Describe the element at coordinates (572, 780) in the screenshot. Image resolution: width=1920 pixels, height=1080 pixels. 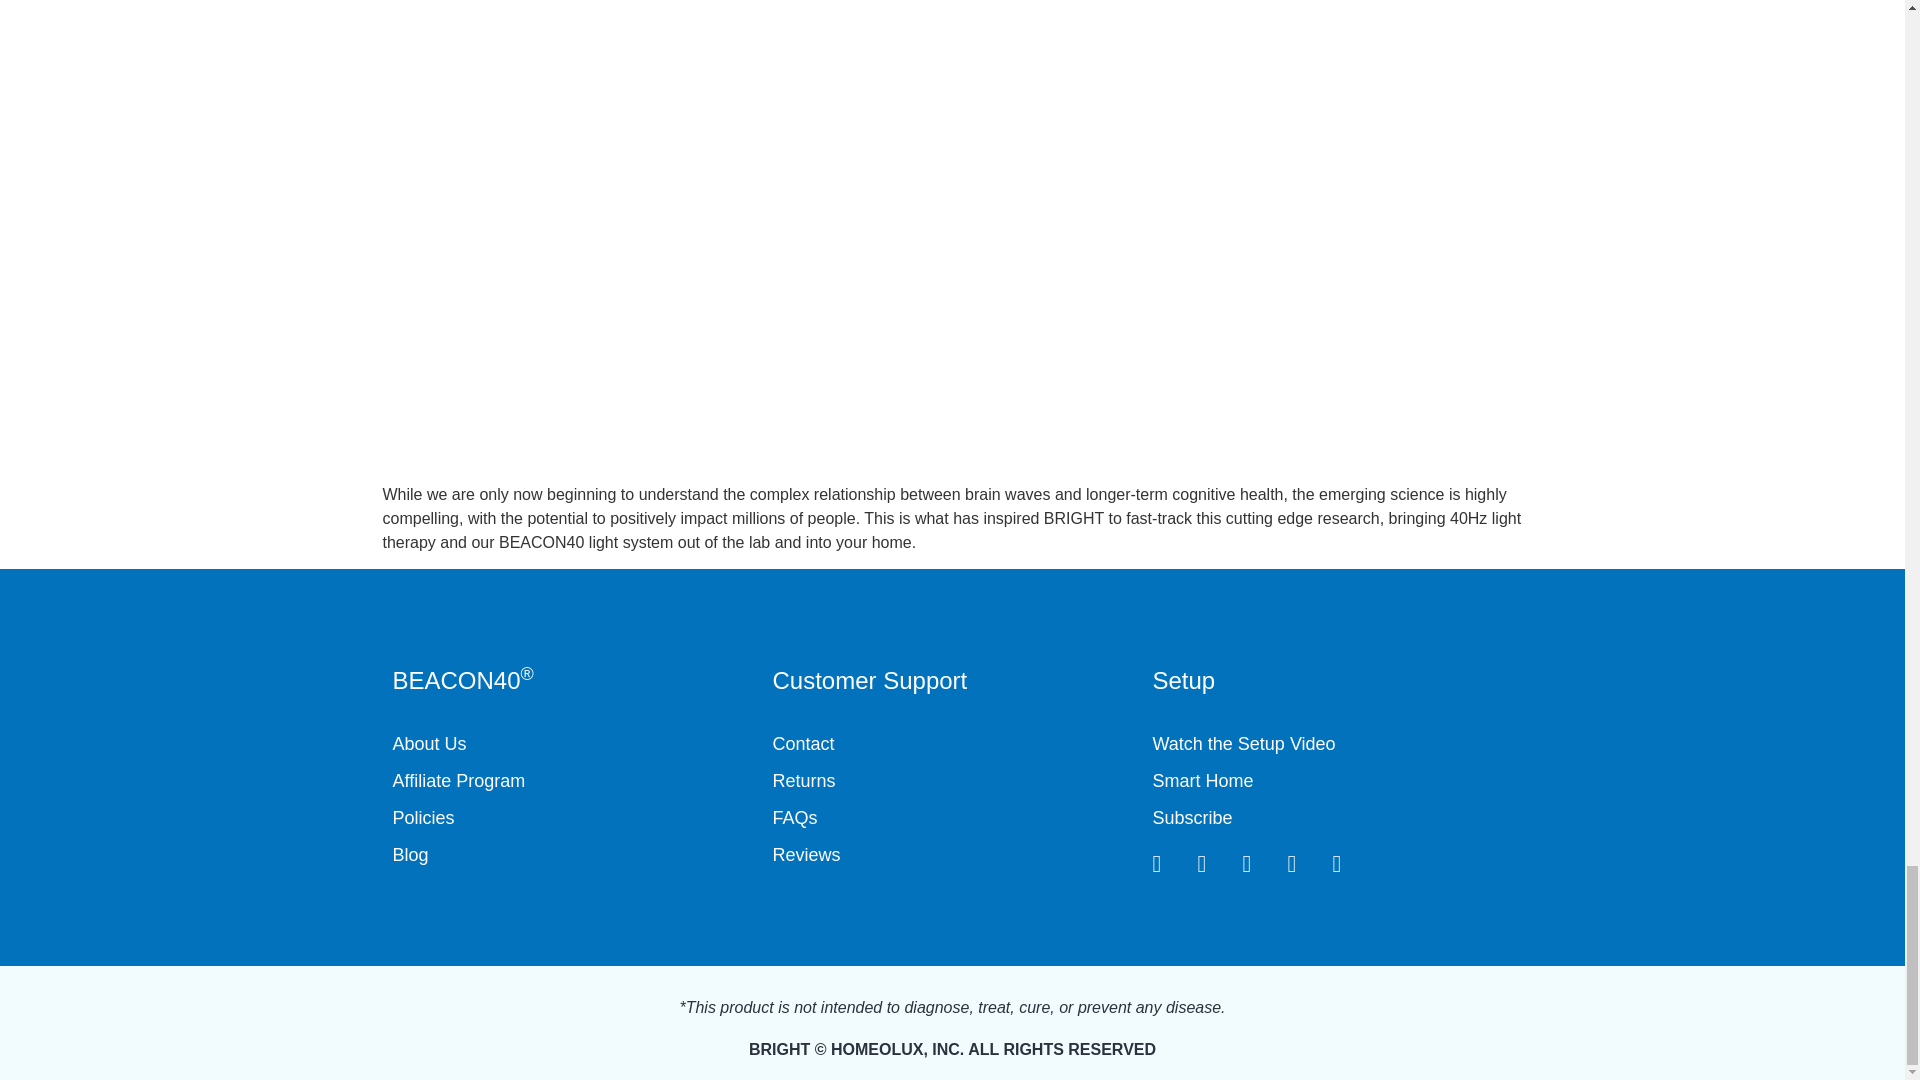
I see `Affiliate Program` at that location.